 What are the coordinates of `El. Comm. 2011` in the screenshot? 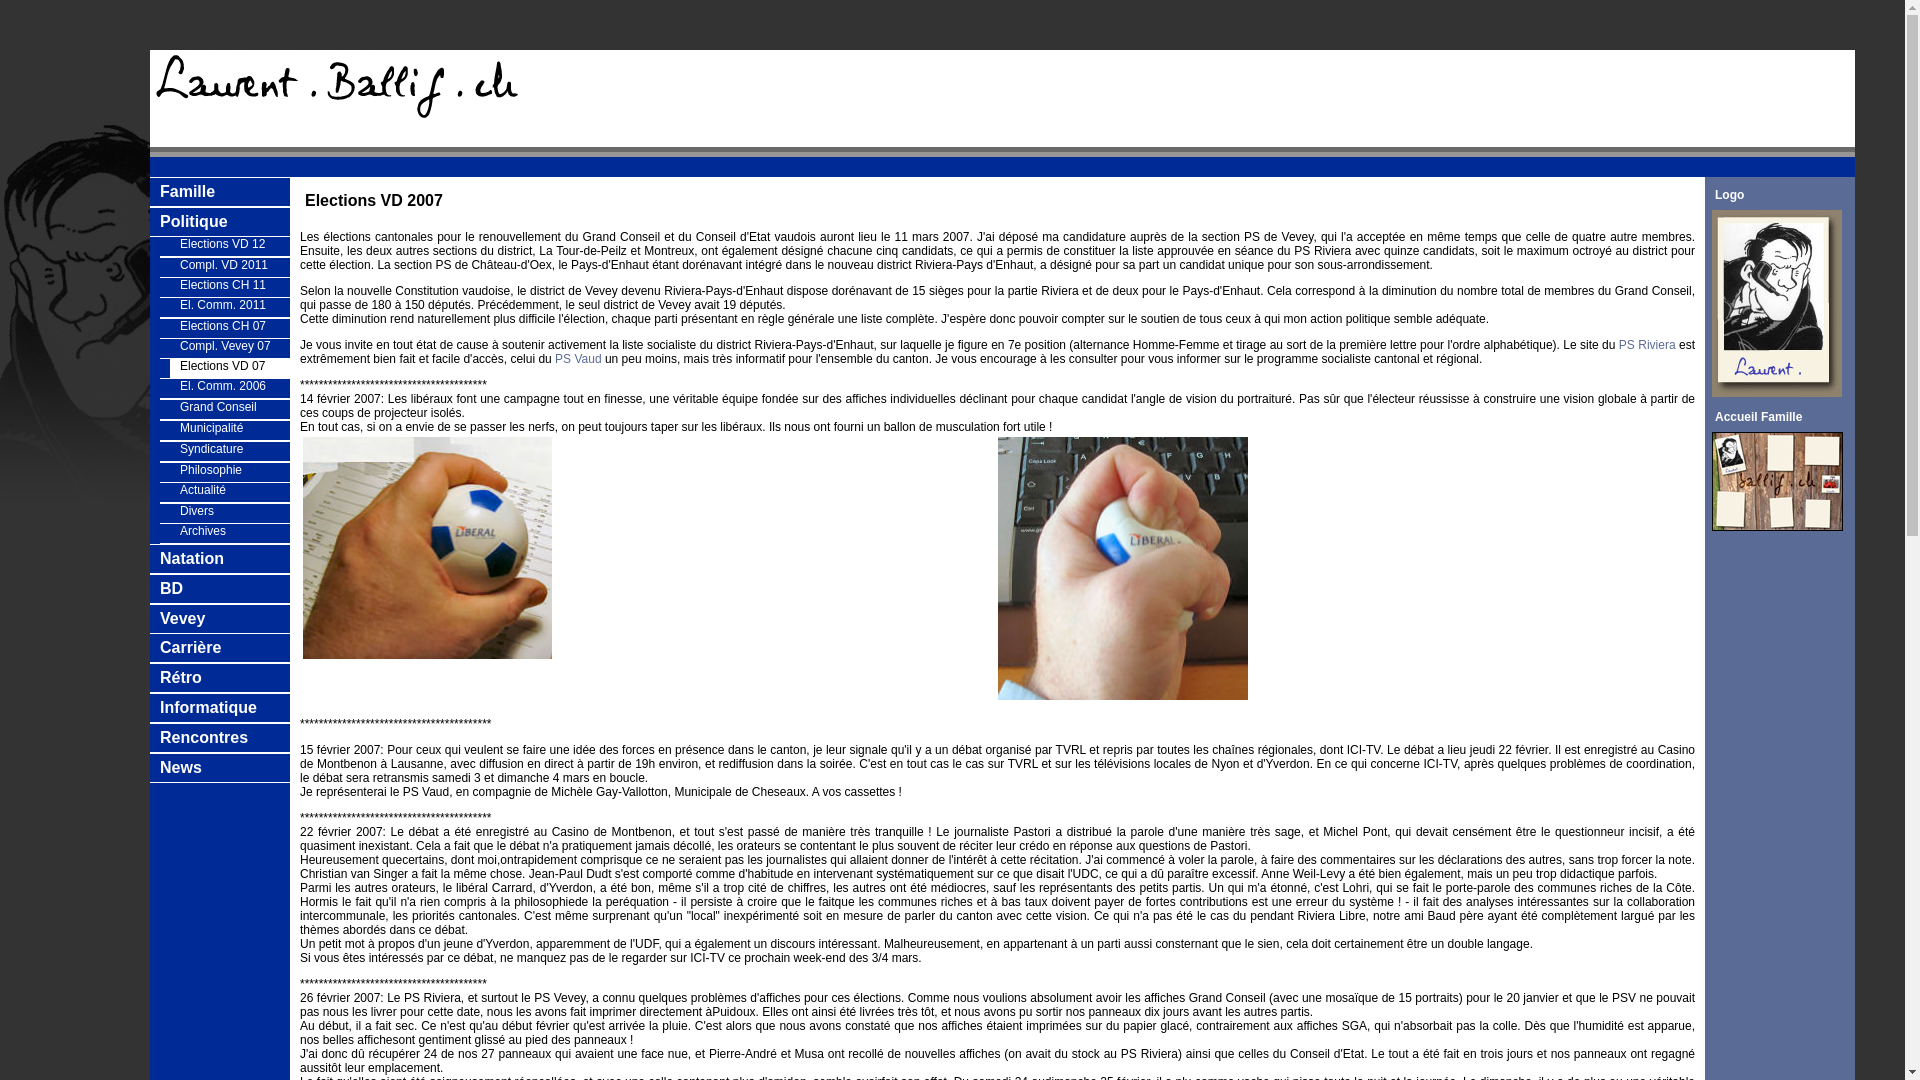 It's located at (230, 308).